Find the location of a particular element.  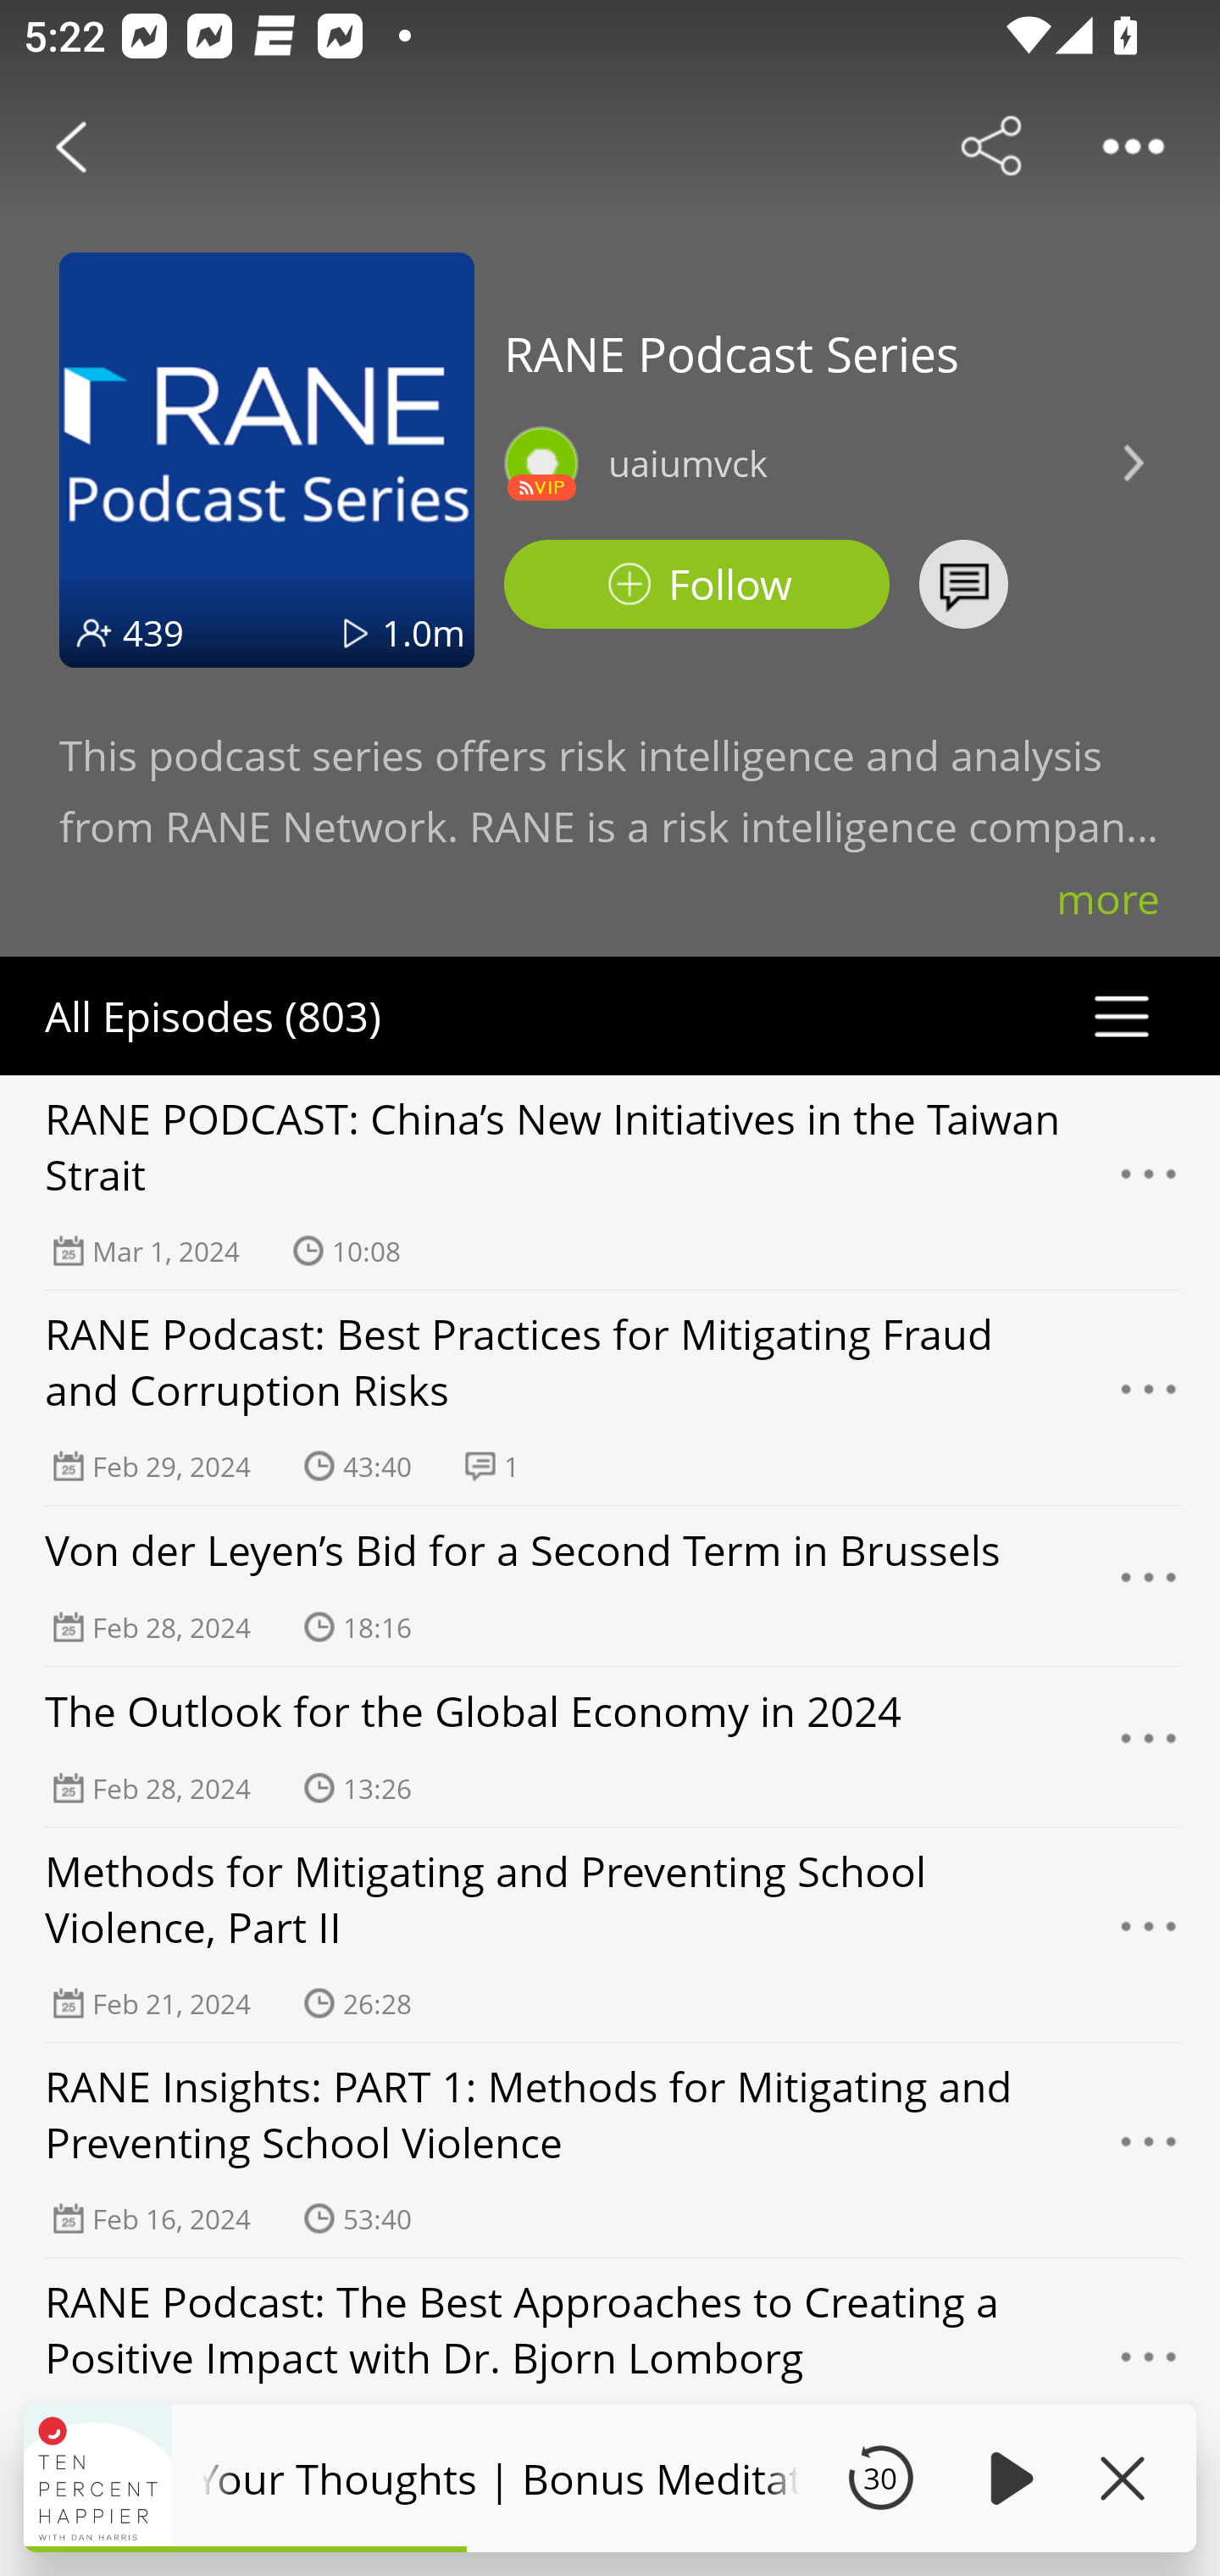

Podbean Follow is located at coordinates (696, 585).